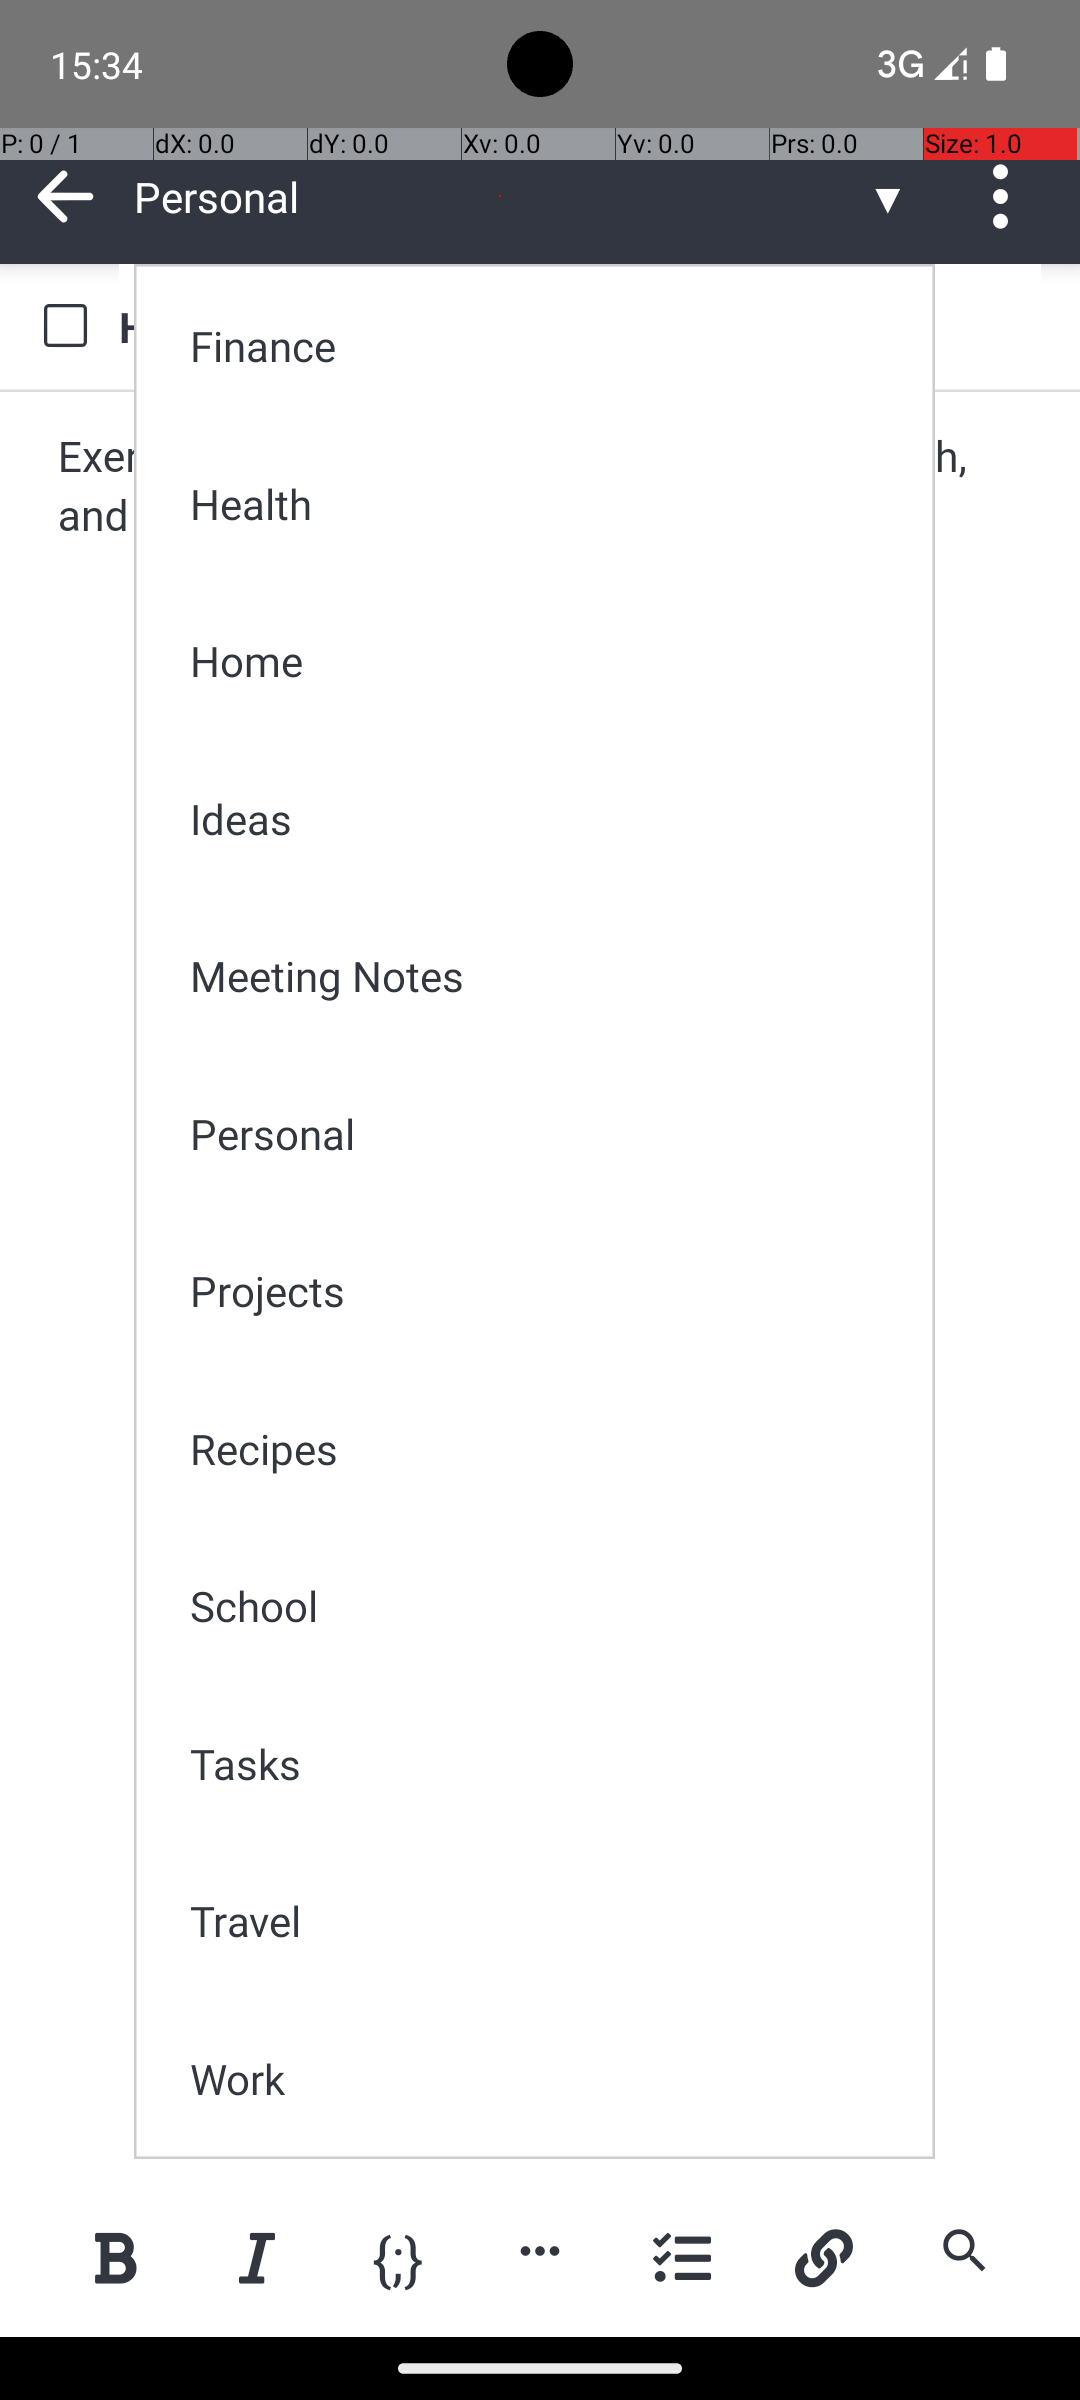 Image resolution: width=1080 pixels, height=2400 pixels. I want to click on School, so click(548, 1606).